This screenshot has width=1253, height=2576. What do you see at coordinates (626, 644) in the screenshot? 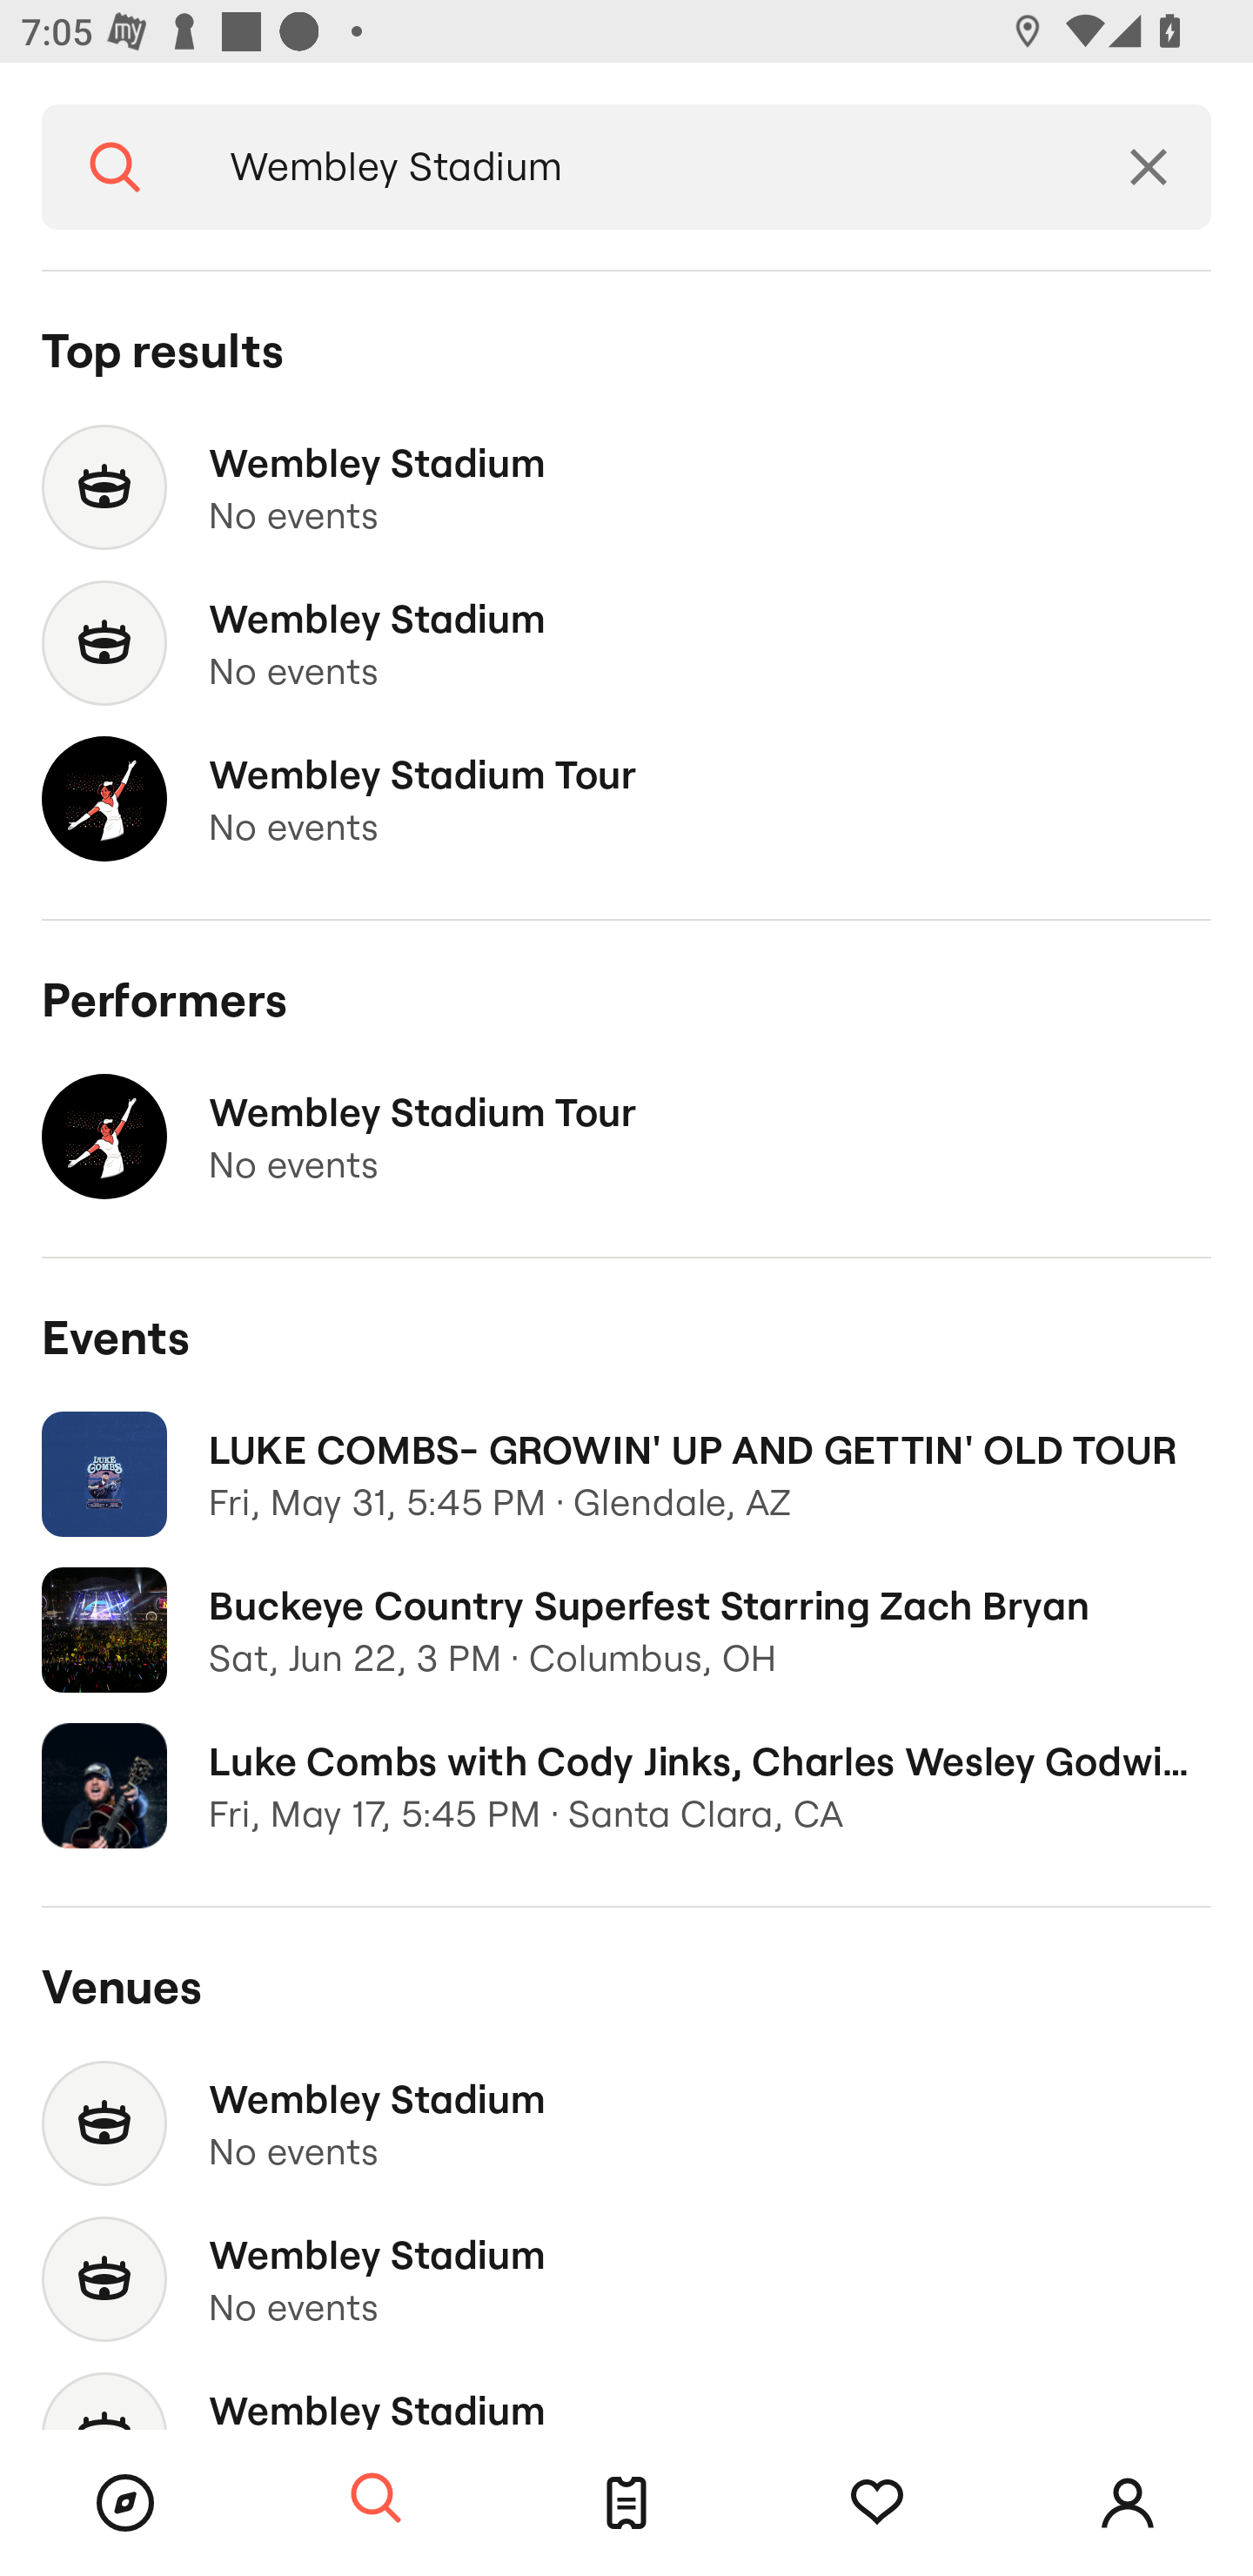
I see `Wembley Stadium No events` at bounding box center [626, 644].